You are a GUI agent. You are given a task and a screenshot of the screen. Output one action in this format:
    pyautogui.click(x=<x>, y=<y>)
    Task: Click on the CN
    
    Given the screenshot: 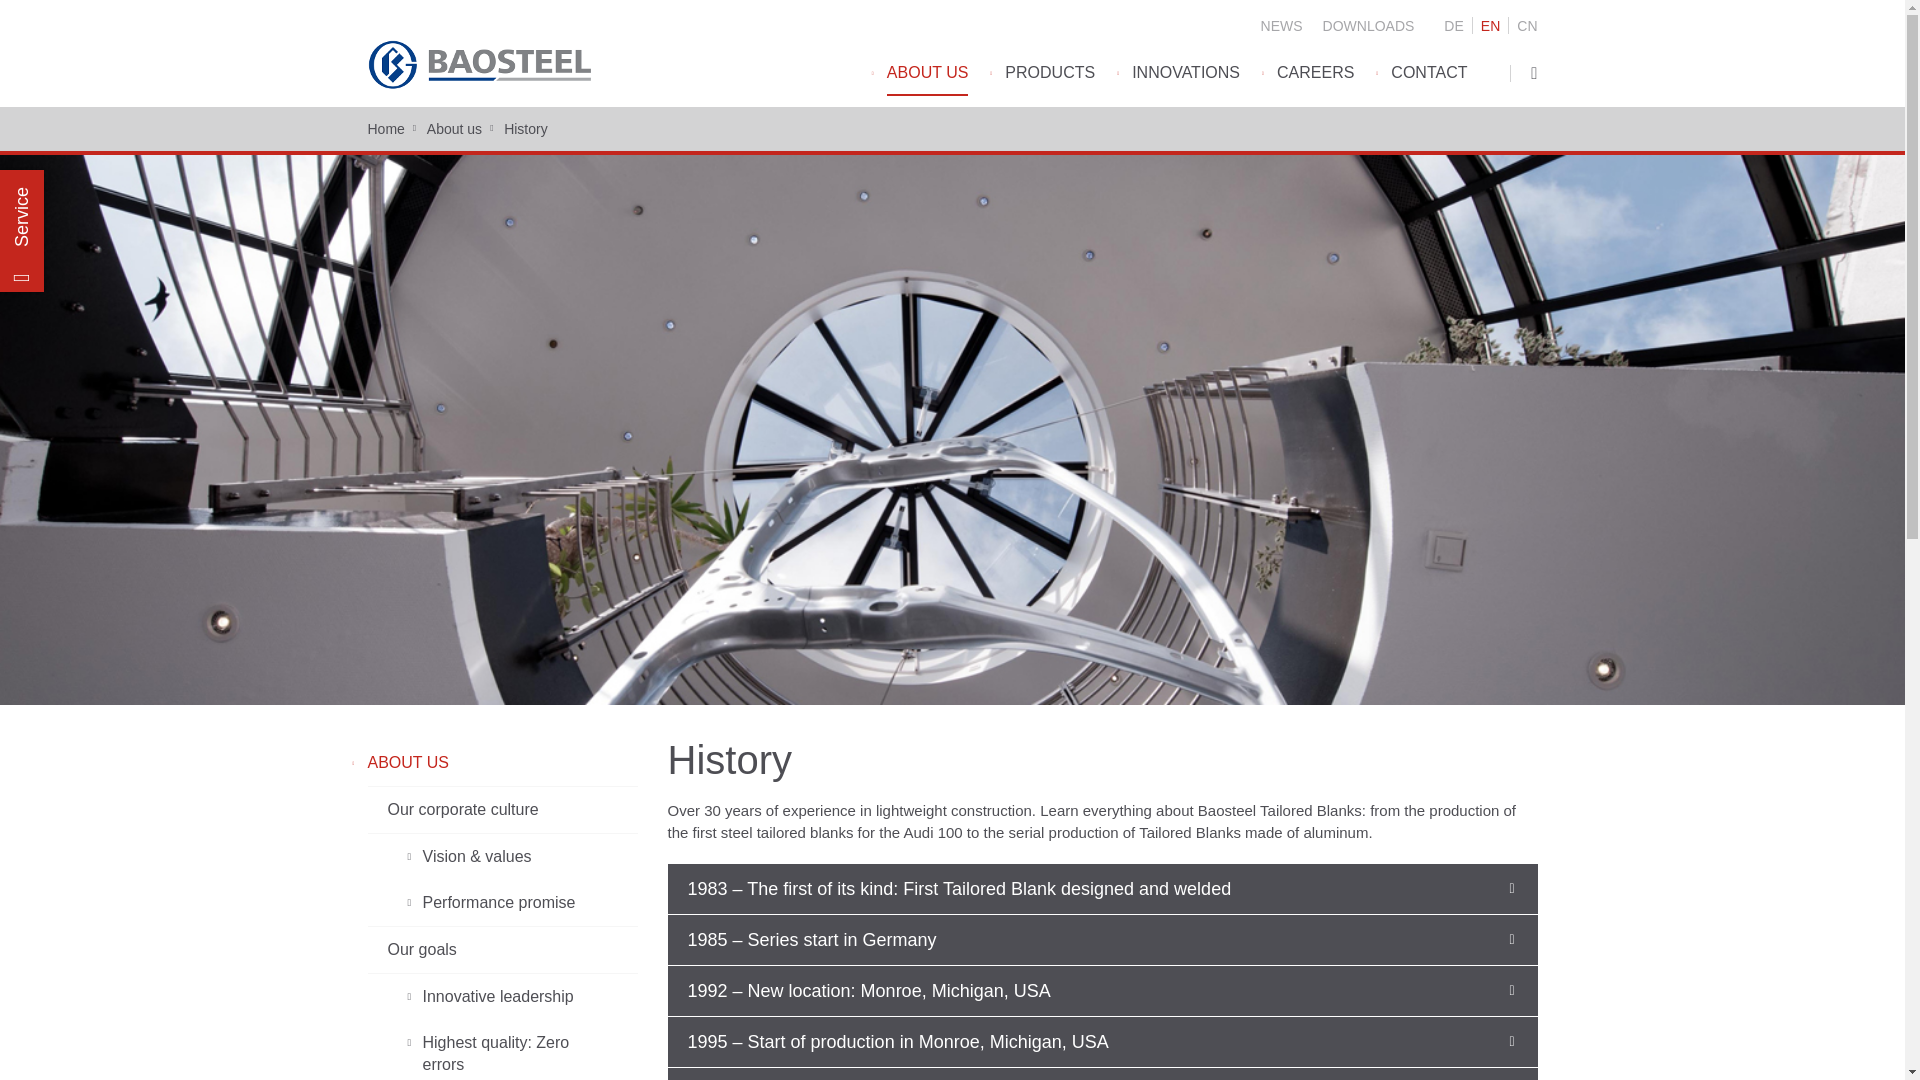 What is the action you would take?
    pyautogui.click(x=1526, y=26)
    